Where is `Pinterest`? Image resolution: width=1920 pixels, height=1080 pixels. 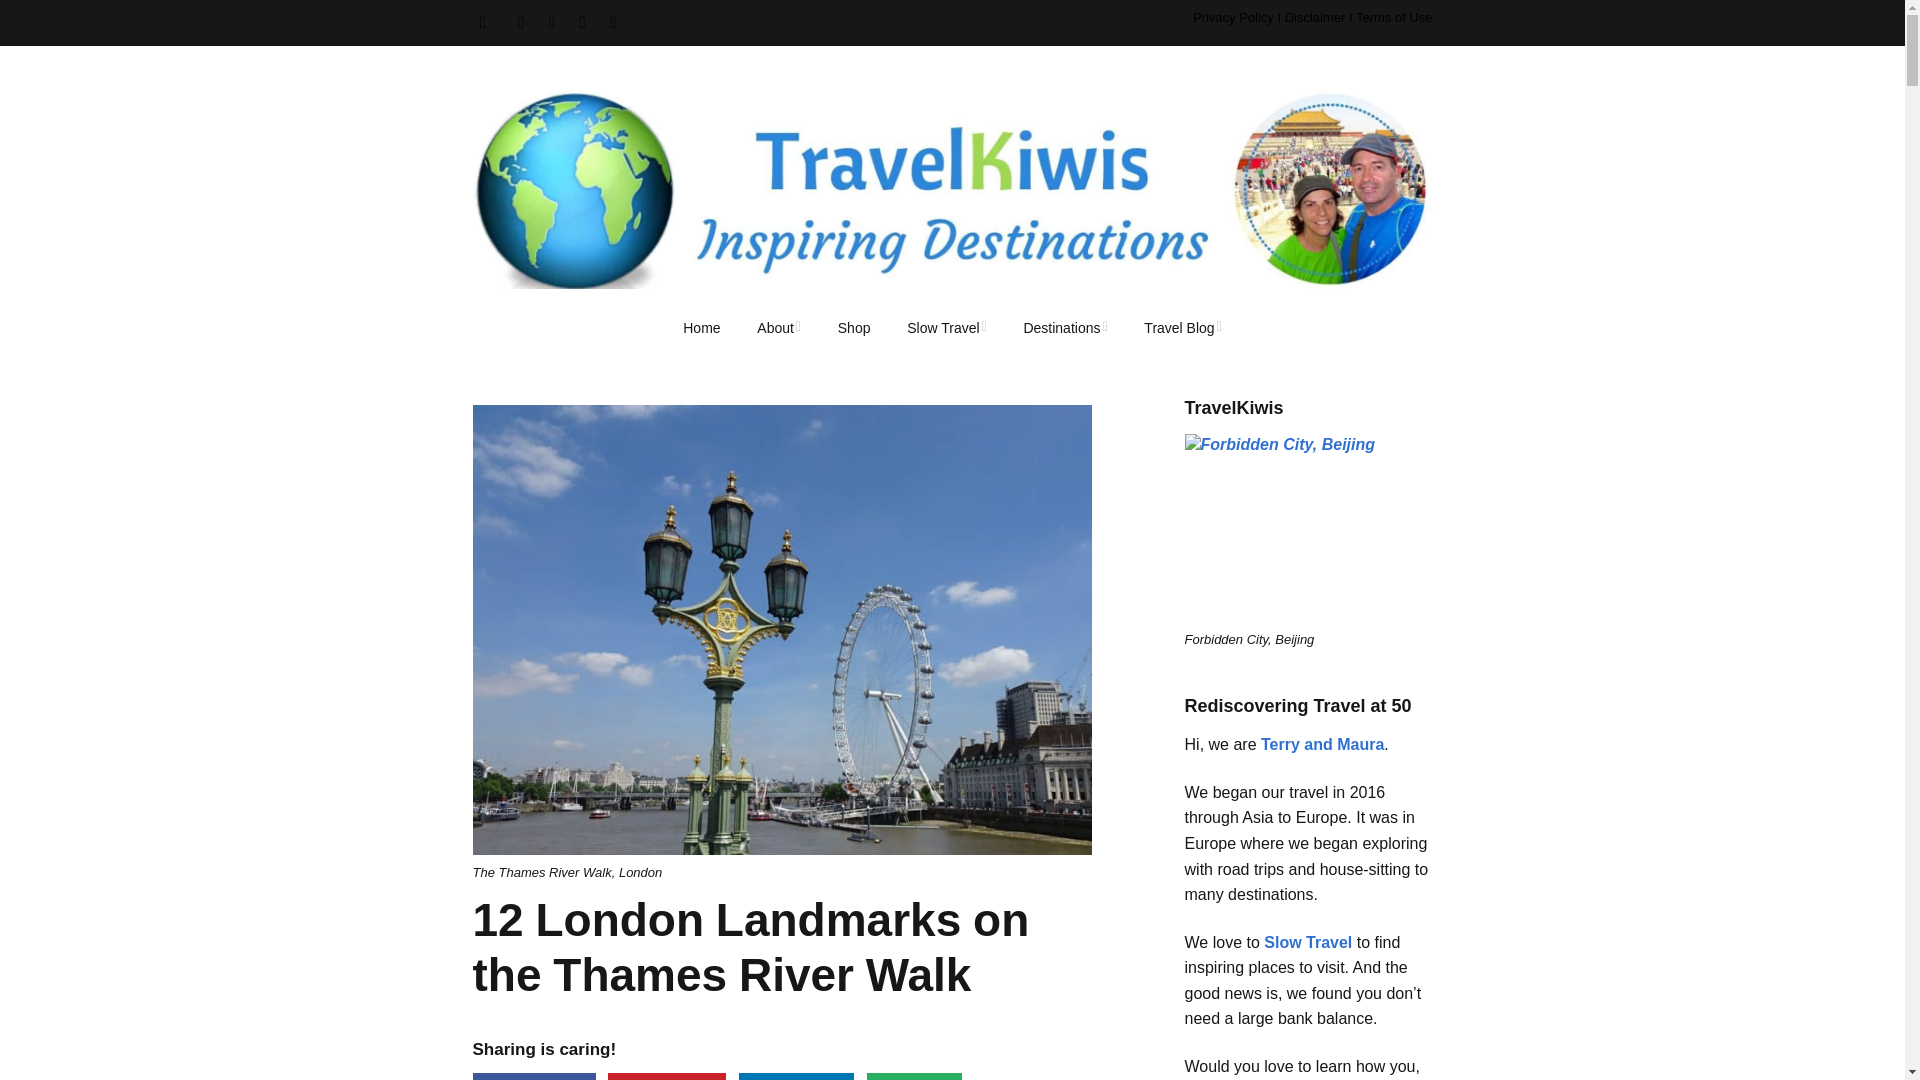
Pinterest is located at coordinates (666, 1076).